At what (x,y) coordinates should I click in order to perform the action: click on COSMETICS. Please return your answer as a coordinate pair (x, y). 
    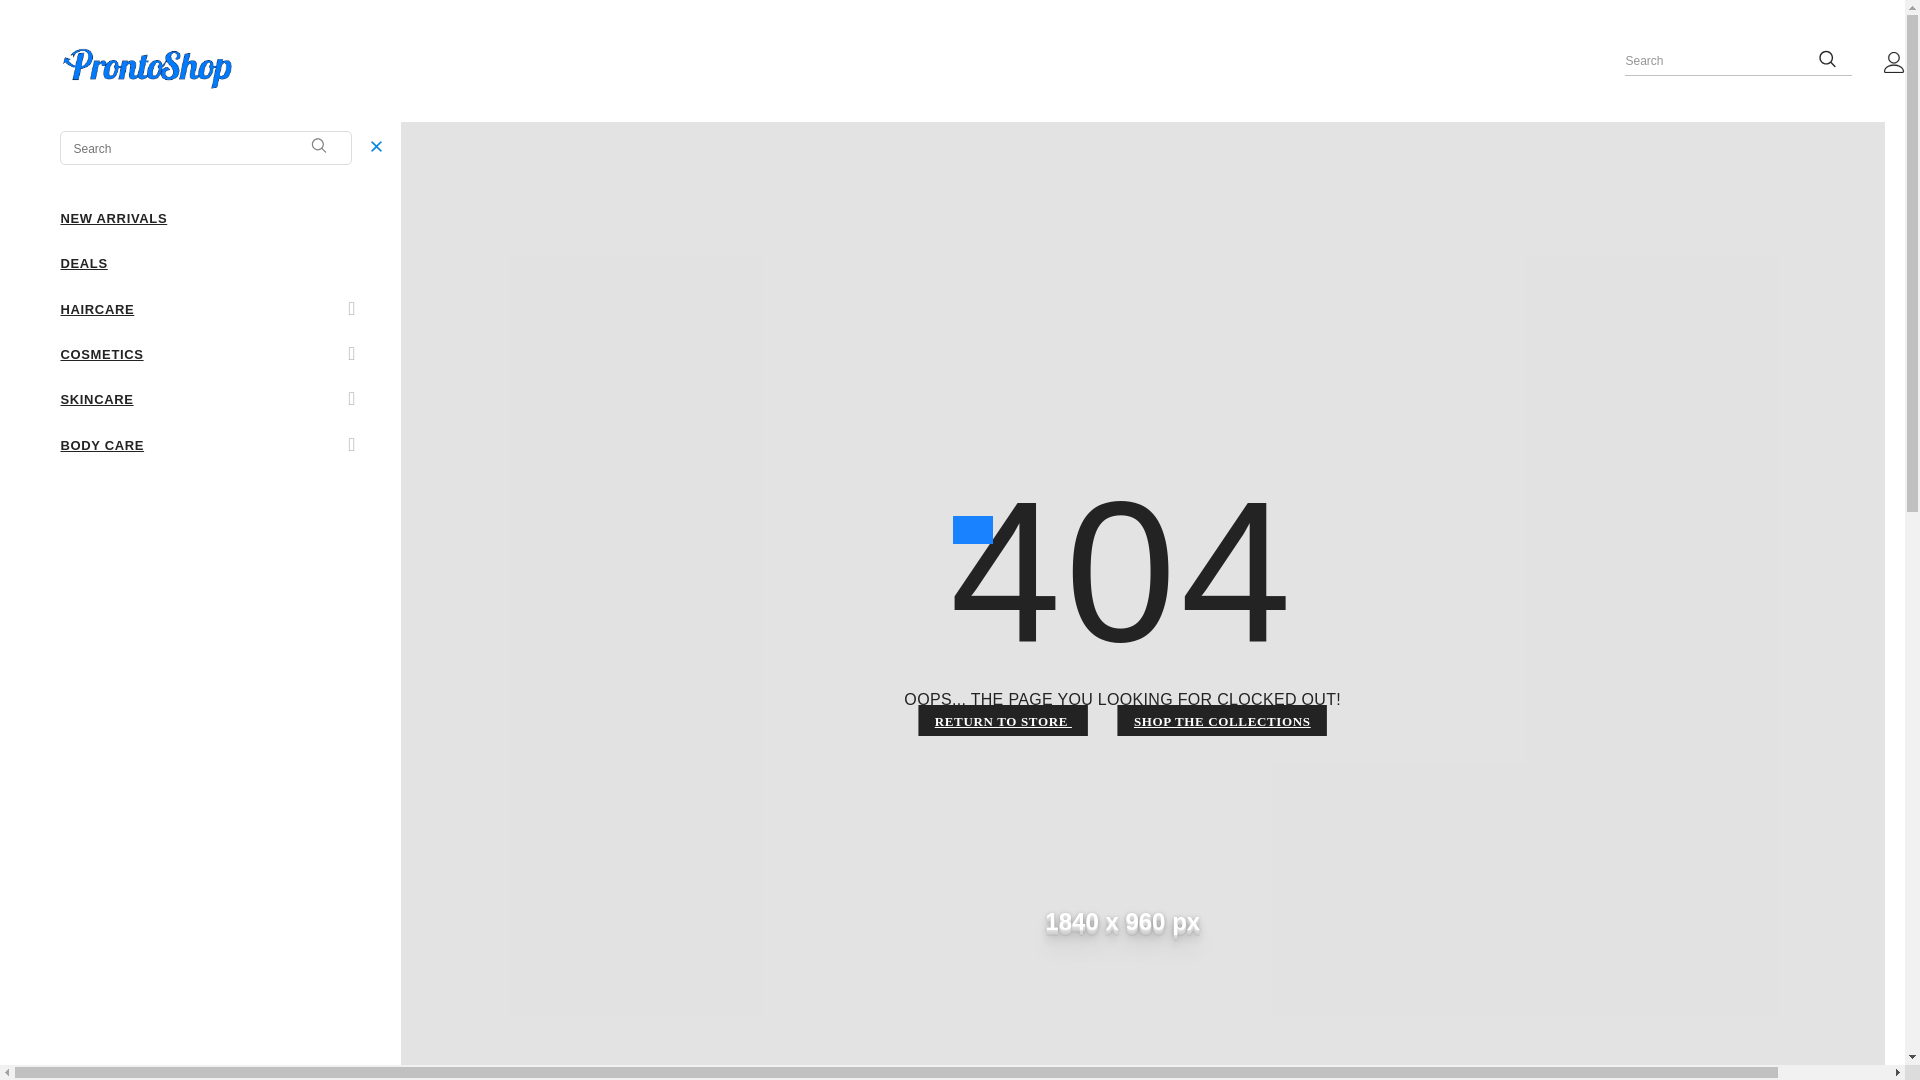
    Looking at the image, I should click on (100, 352).